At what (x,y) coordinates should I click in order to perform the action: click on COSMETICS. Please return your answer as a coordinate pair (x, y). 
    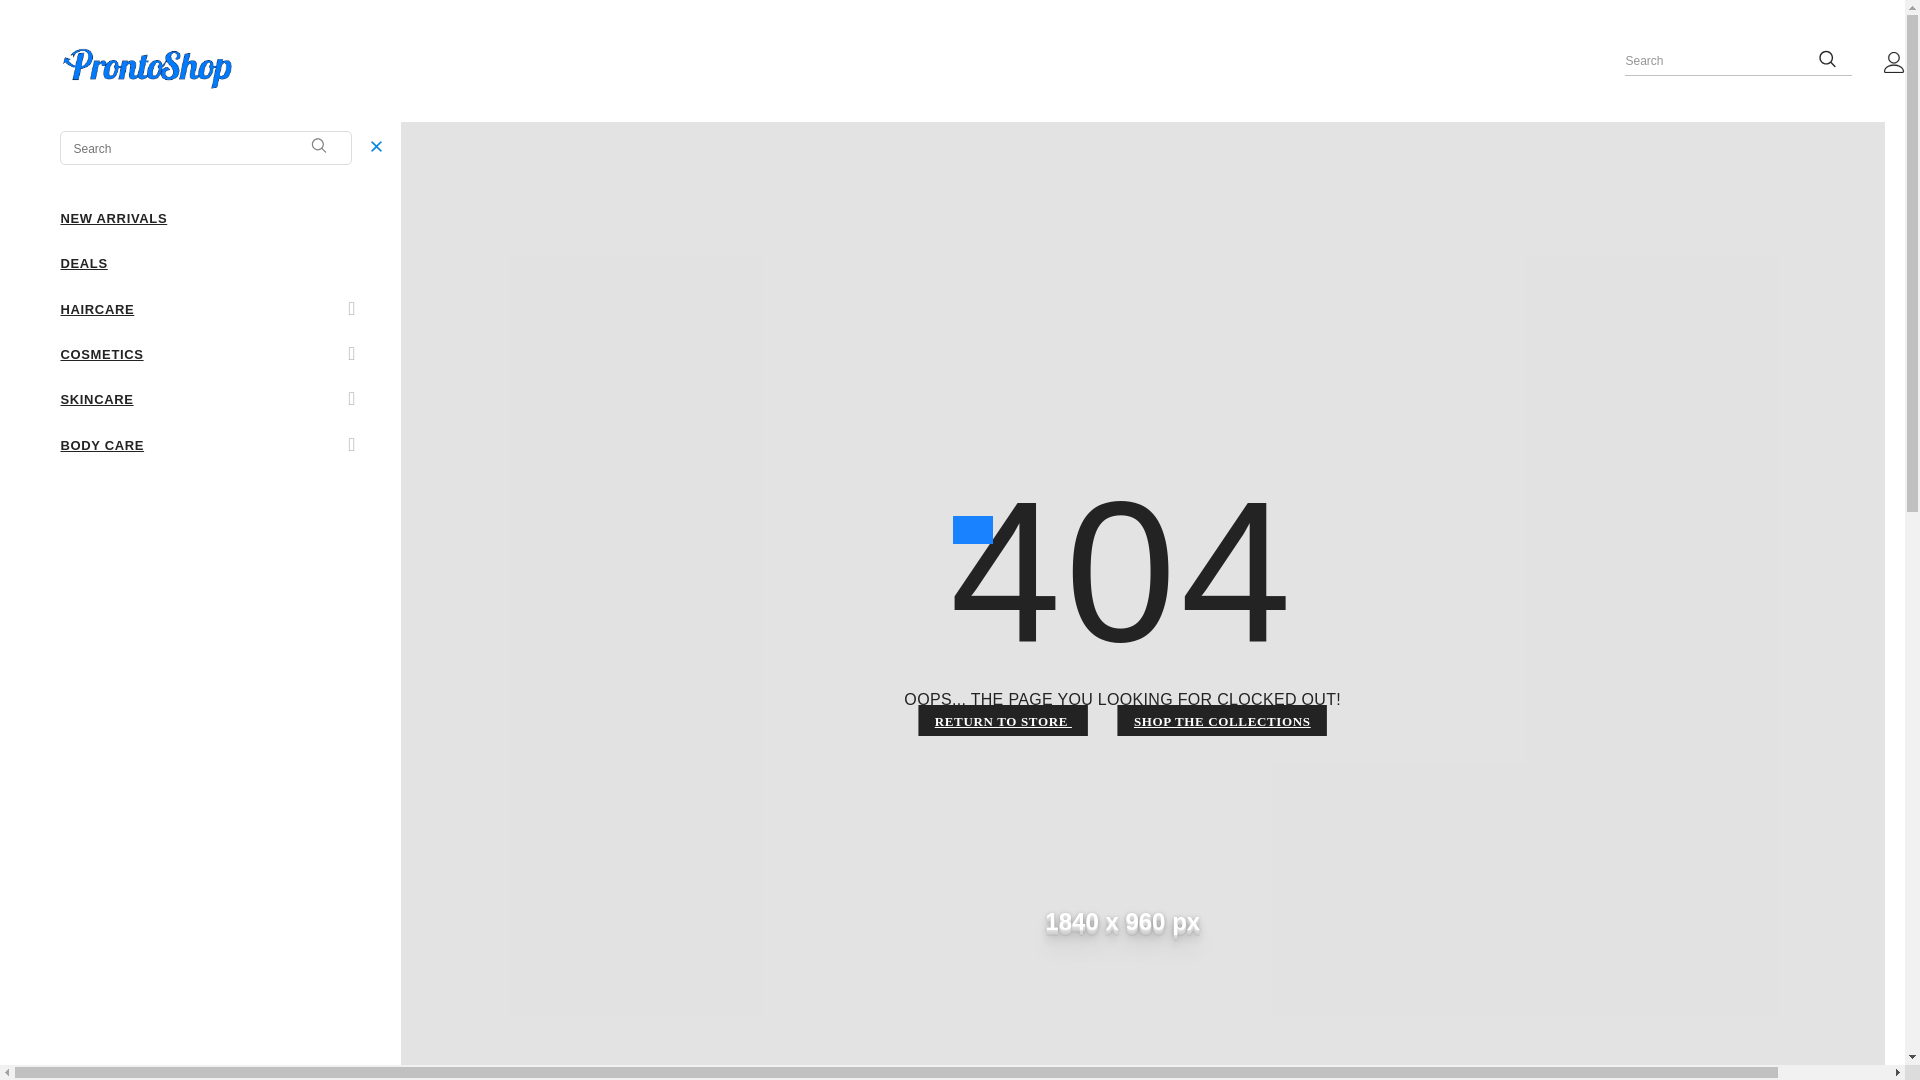
    Looking at the image, I should click on (100, 352).